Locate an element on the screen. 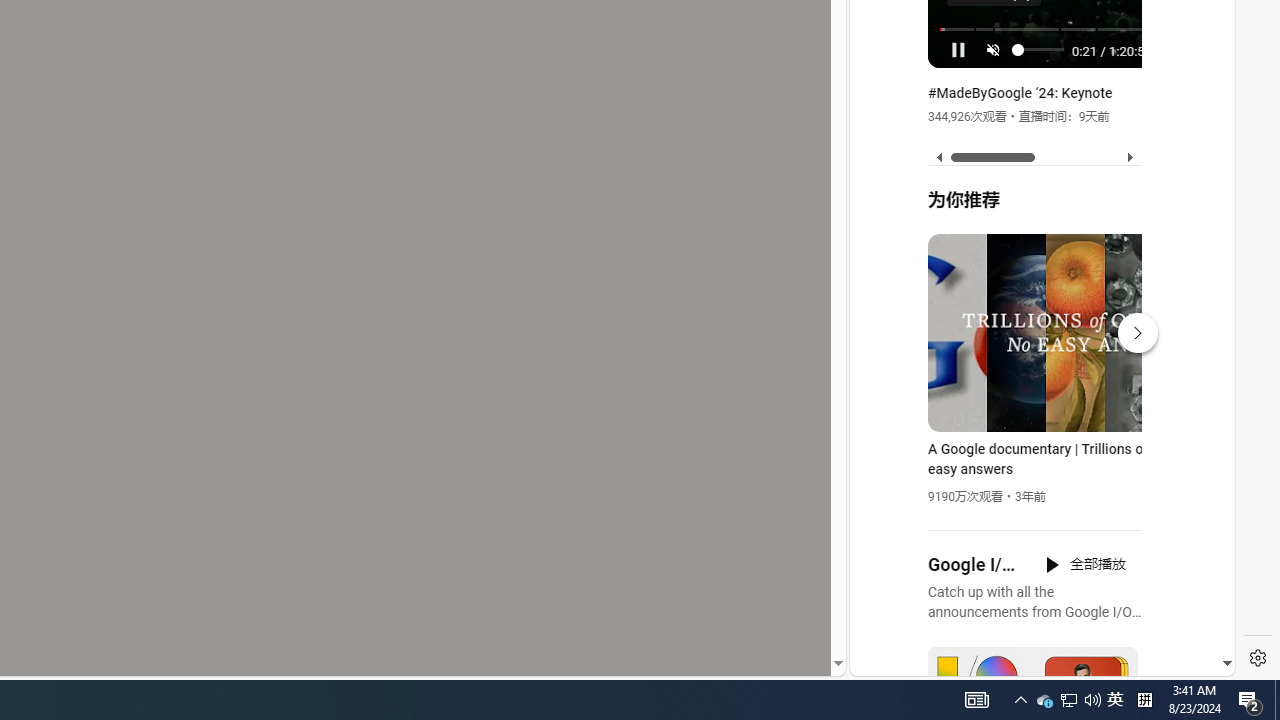 The width and height of the screenshot is (1280, 720). you is located at coordinates (1034, 609).